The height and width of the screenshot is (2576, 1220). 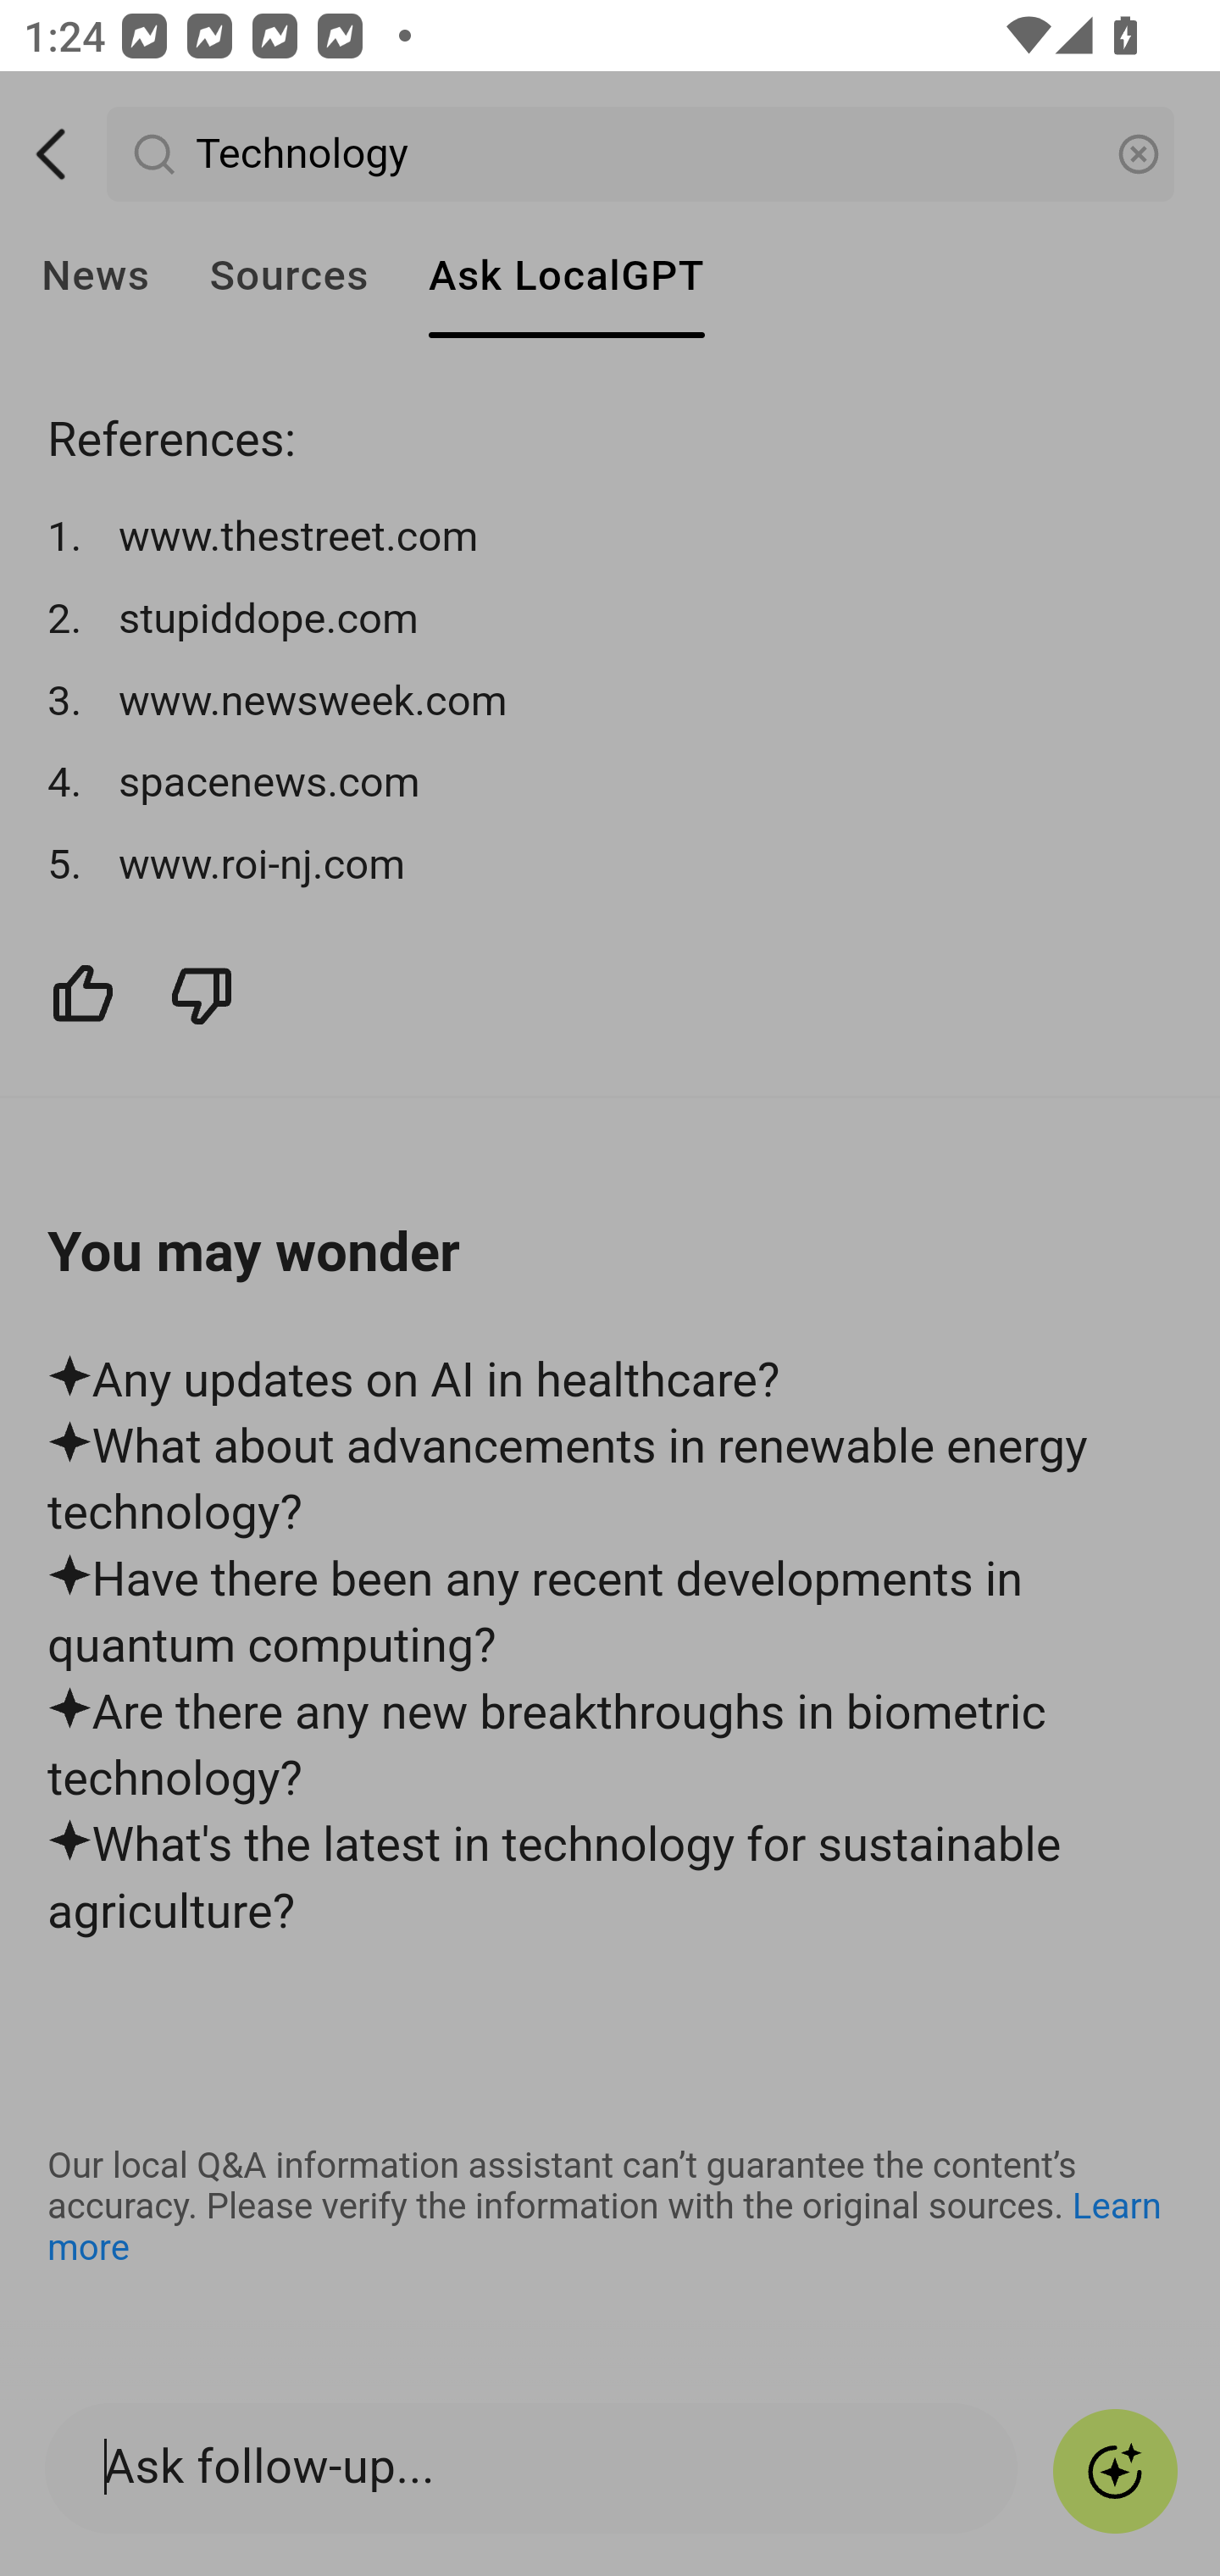 I want to click on 2. stupiddope.com 2. stupiddope.com, so click(x=612, y=620).